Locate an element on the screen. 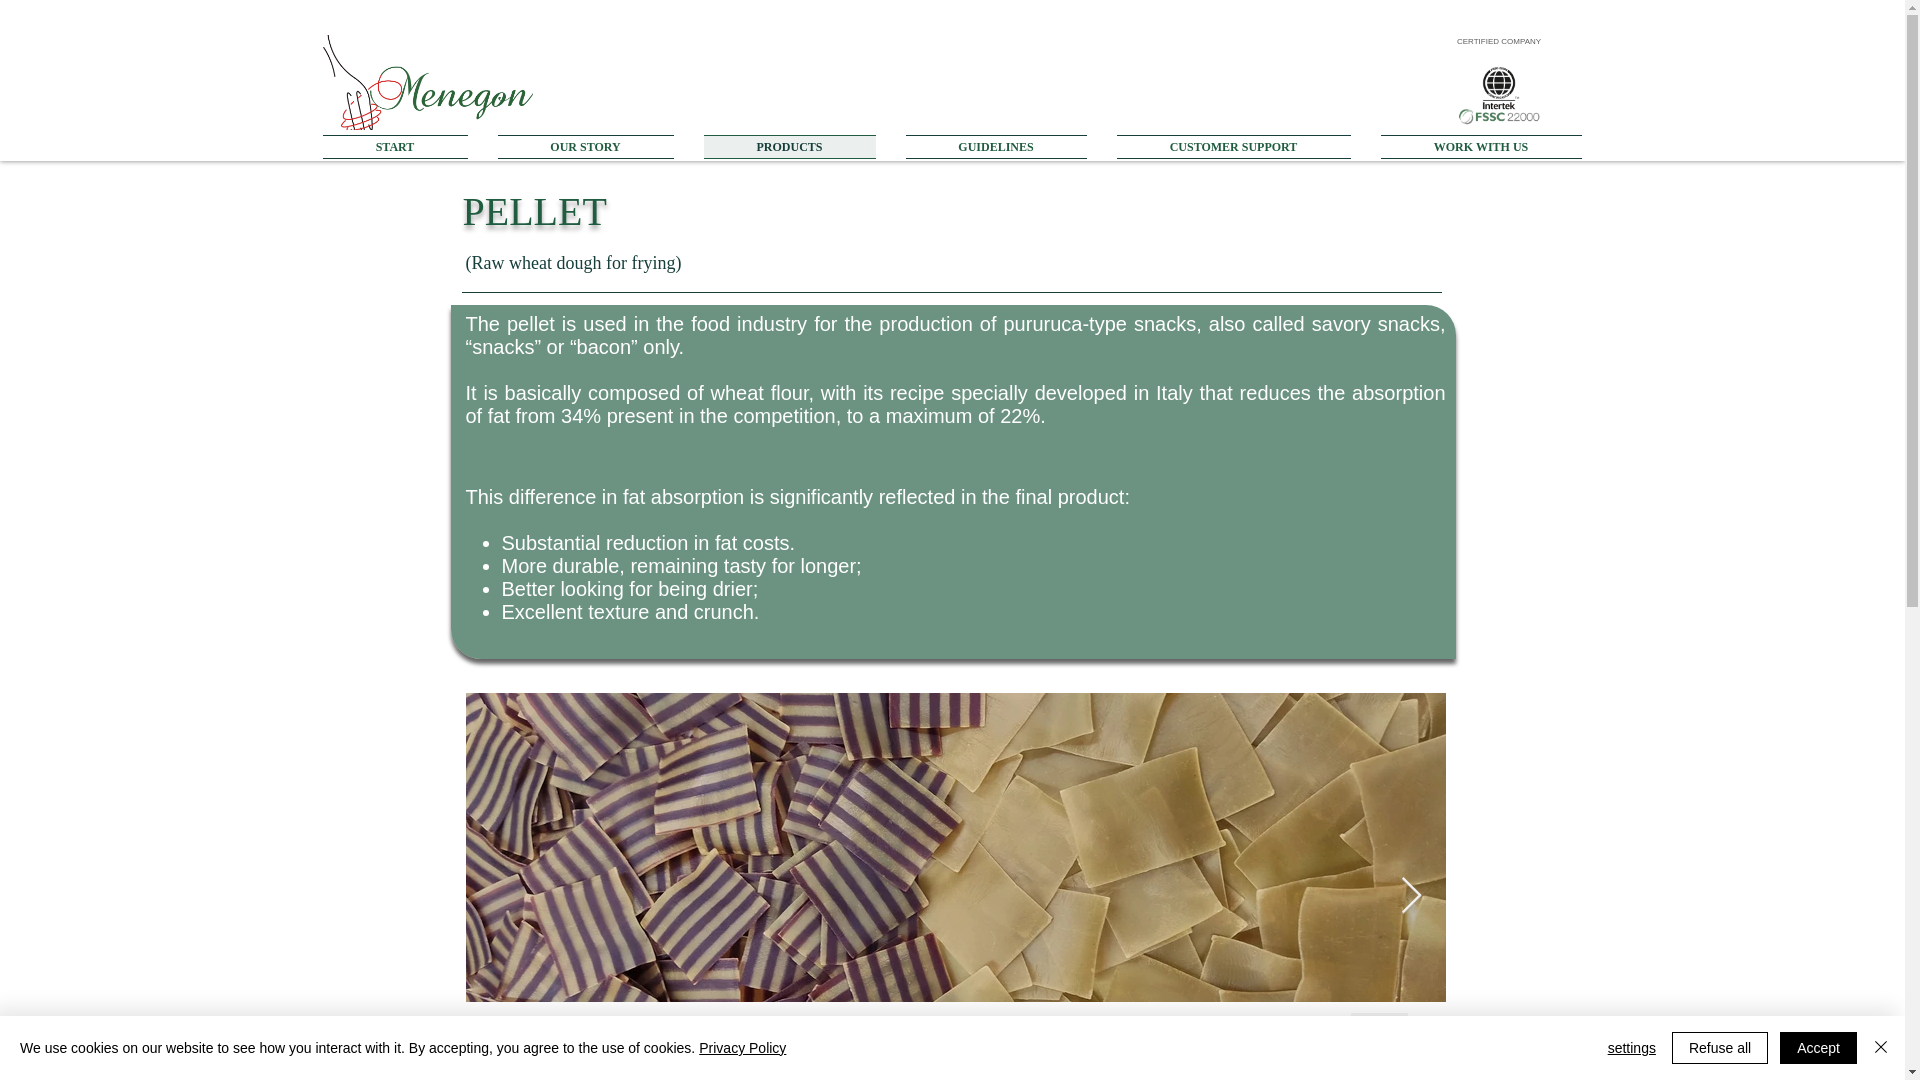  Refuse all is located at coordinates (1720, 1048).